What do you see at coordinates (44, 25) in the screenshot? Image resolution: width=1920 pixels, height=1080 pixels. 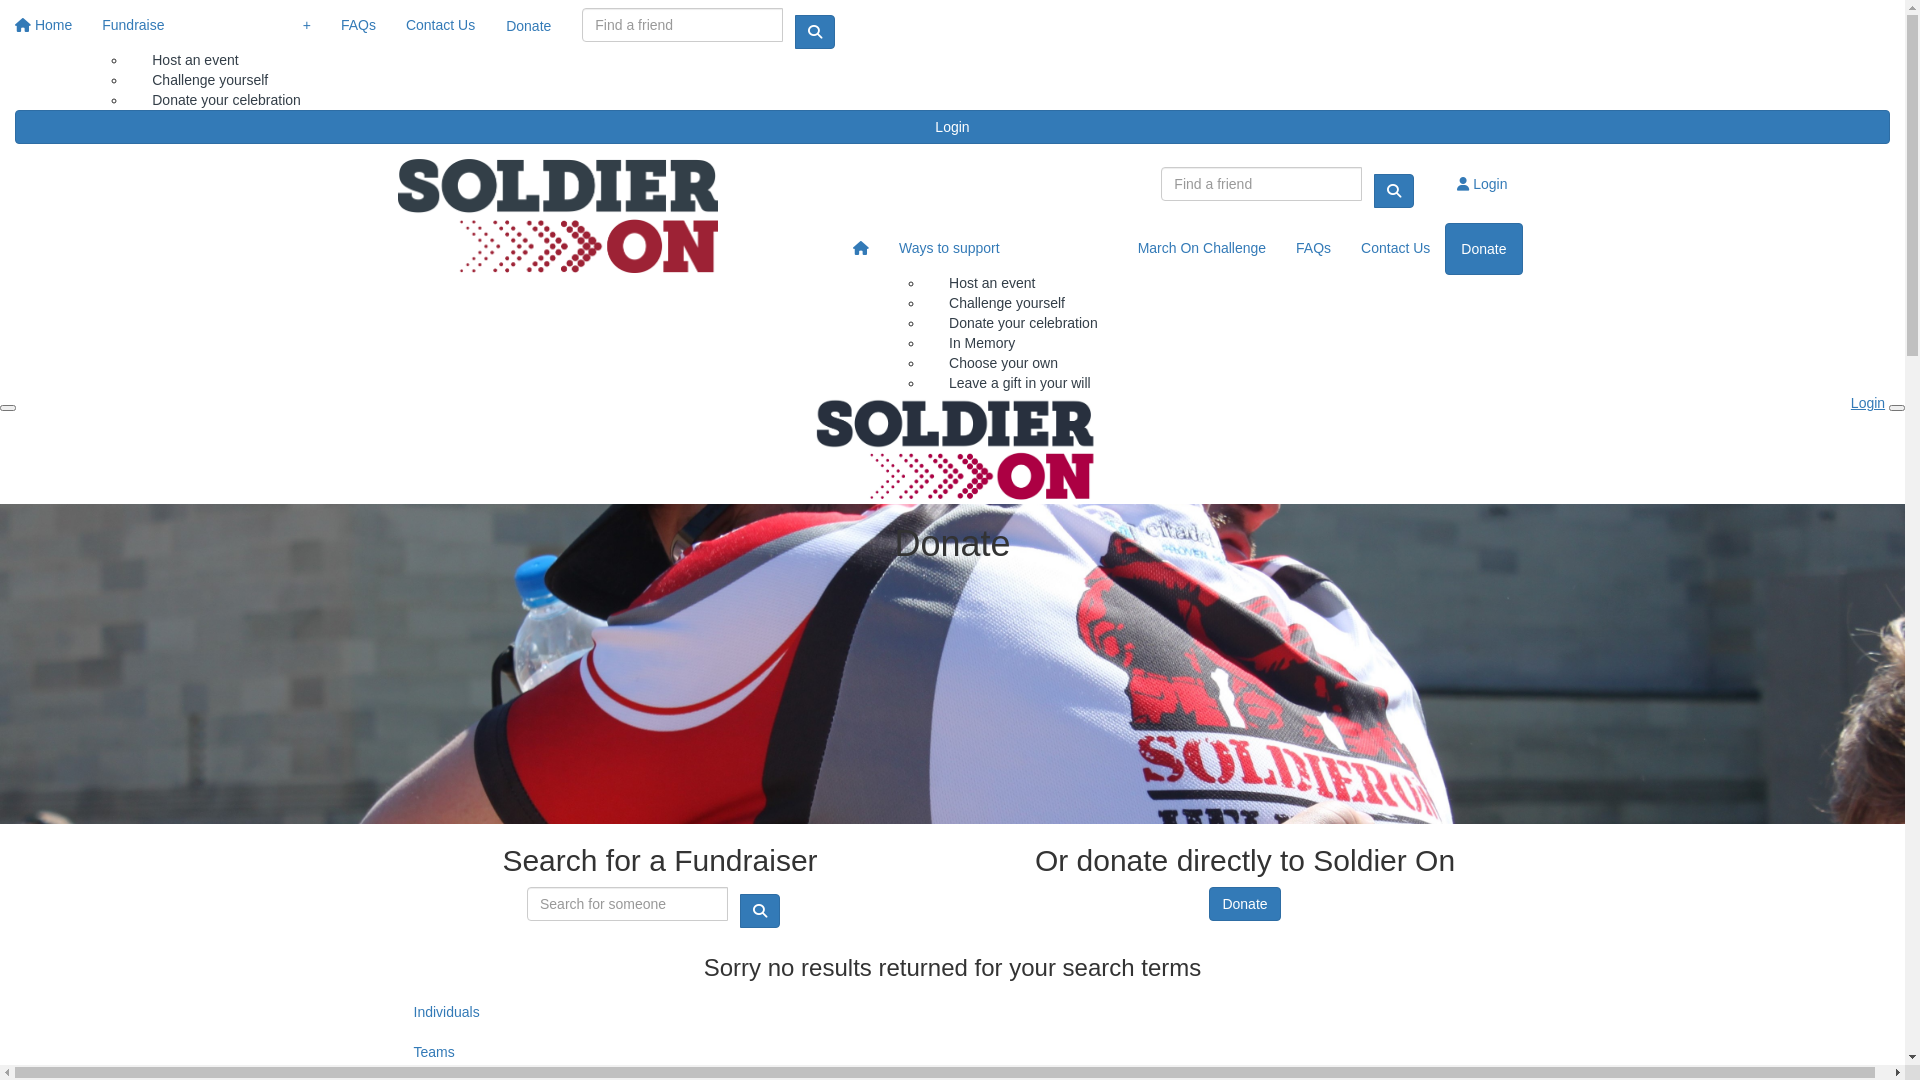 I see `Home` at bounding box center [44, 25].